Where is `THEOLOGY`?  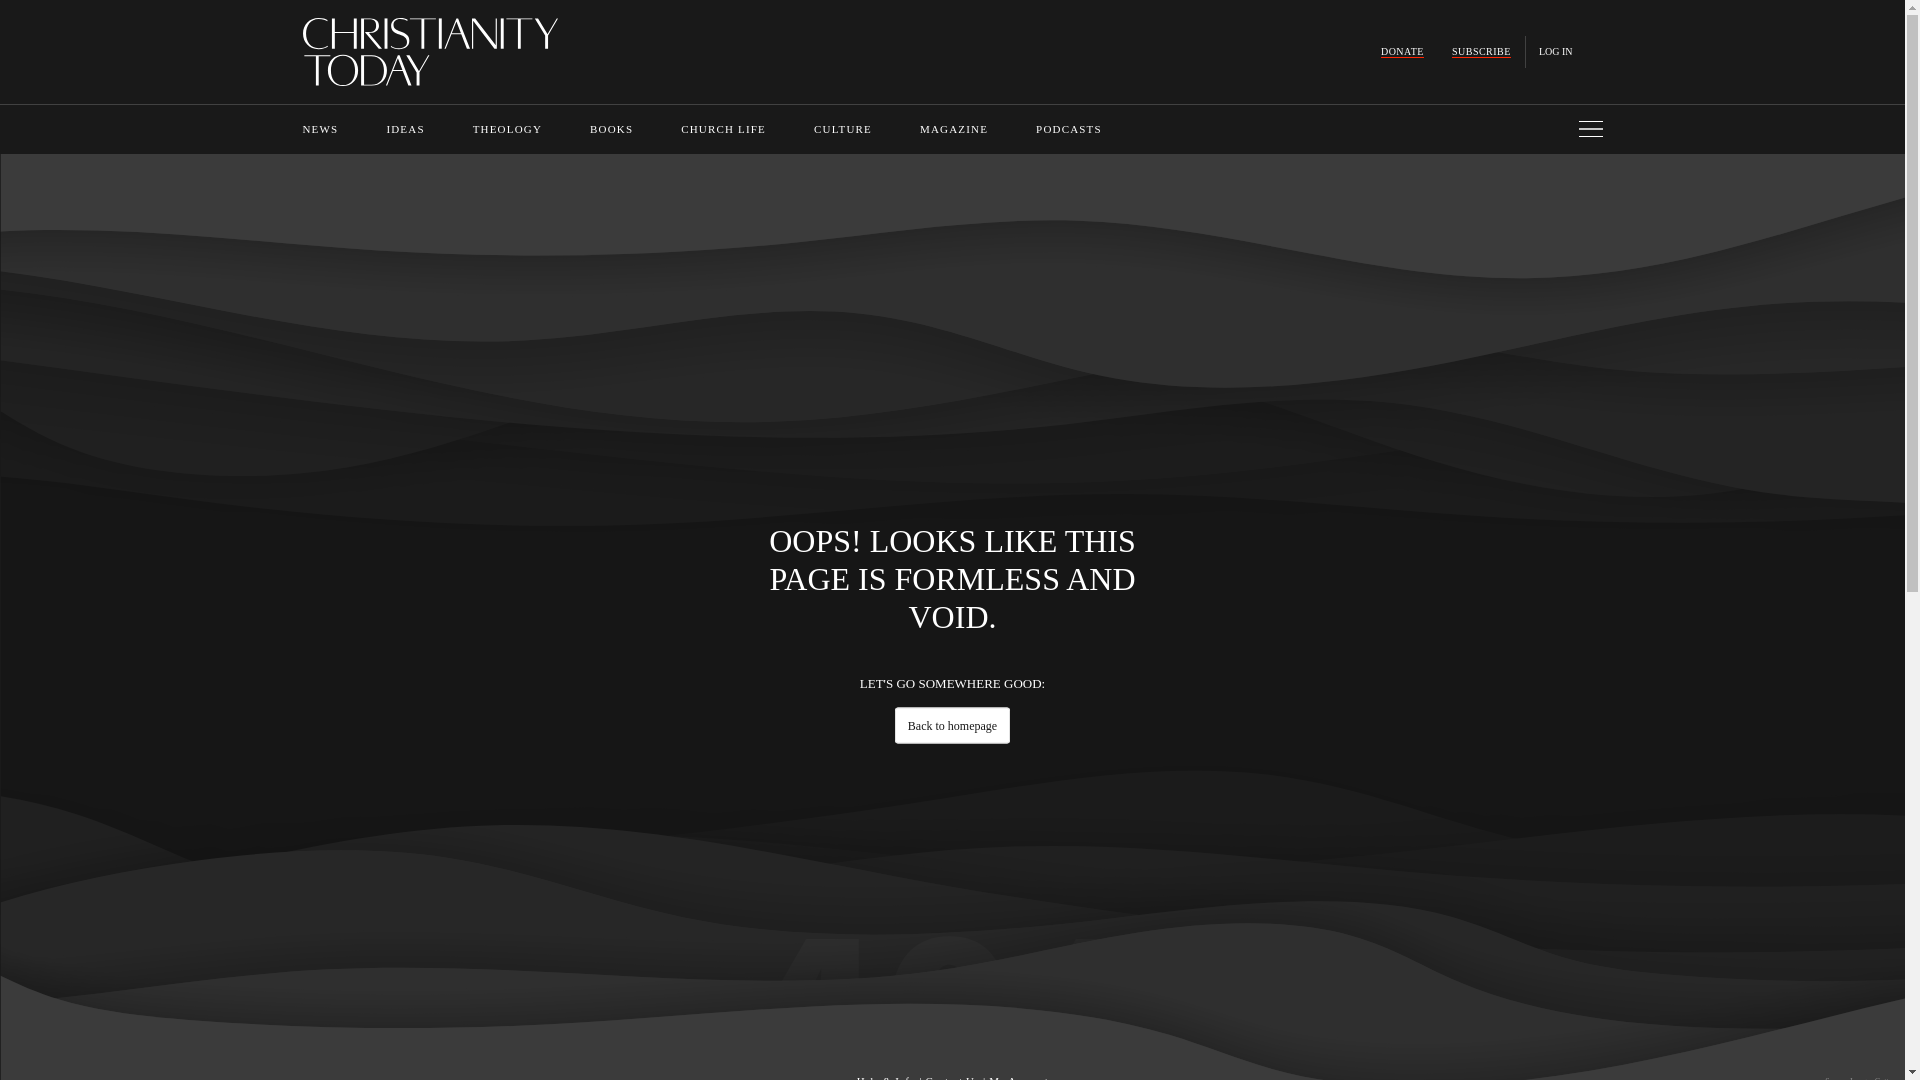
THEOLOGY is located at coordinates (506, 129).